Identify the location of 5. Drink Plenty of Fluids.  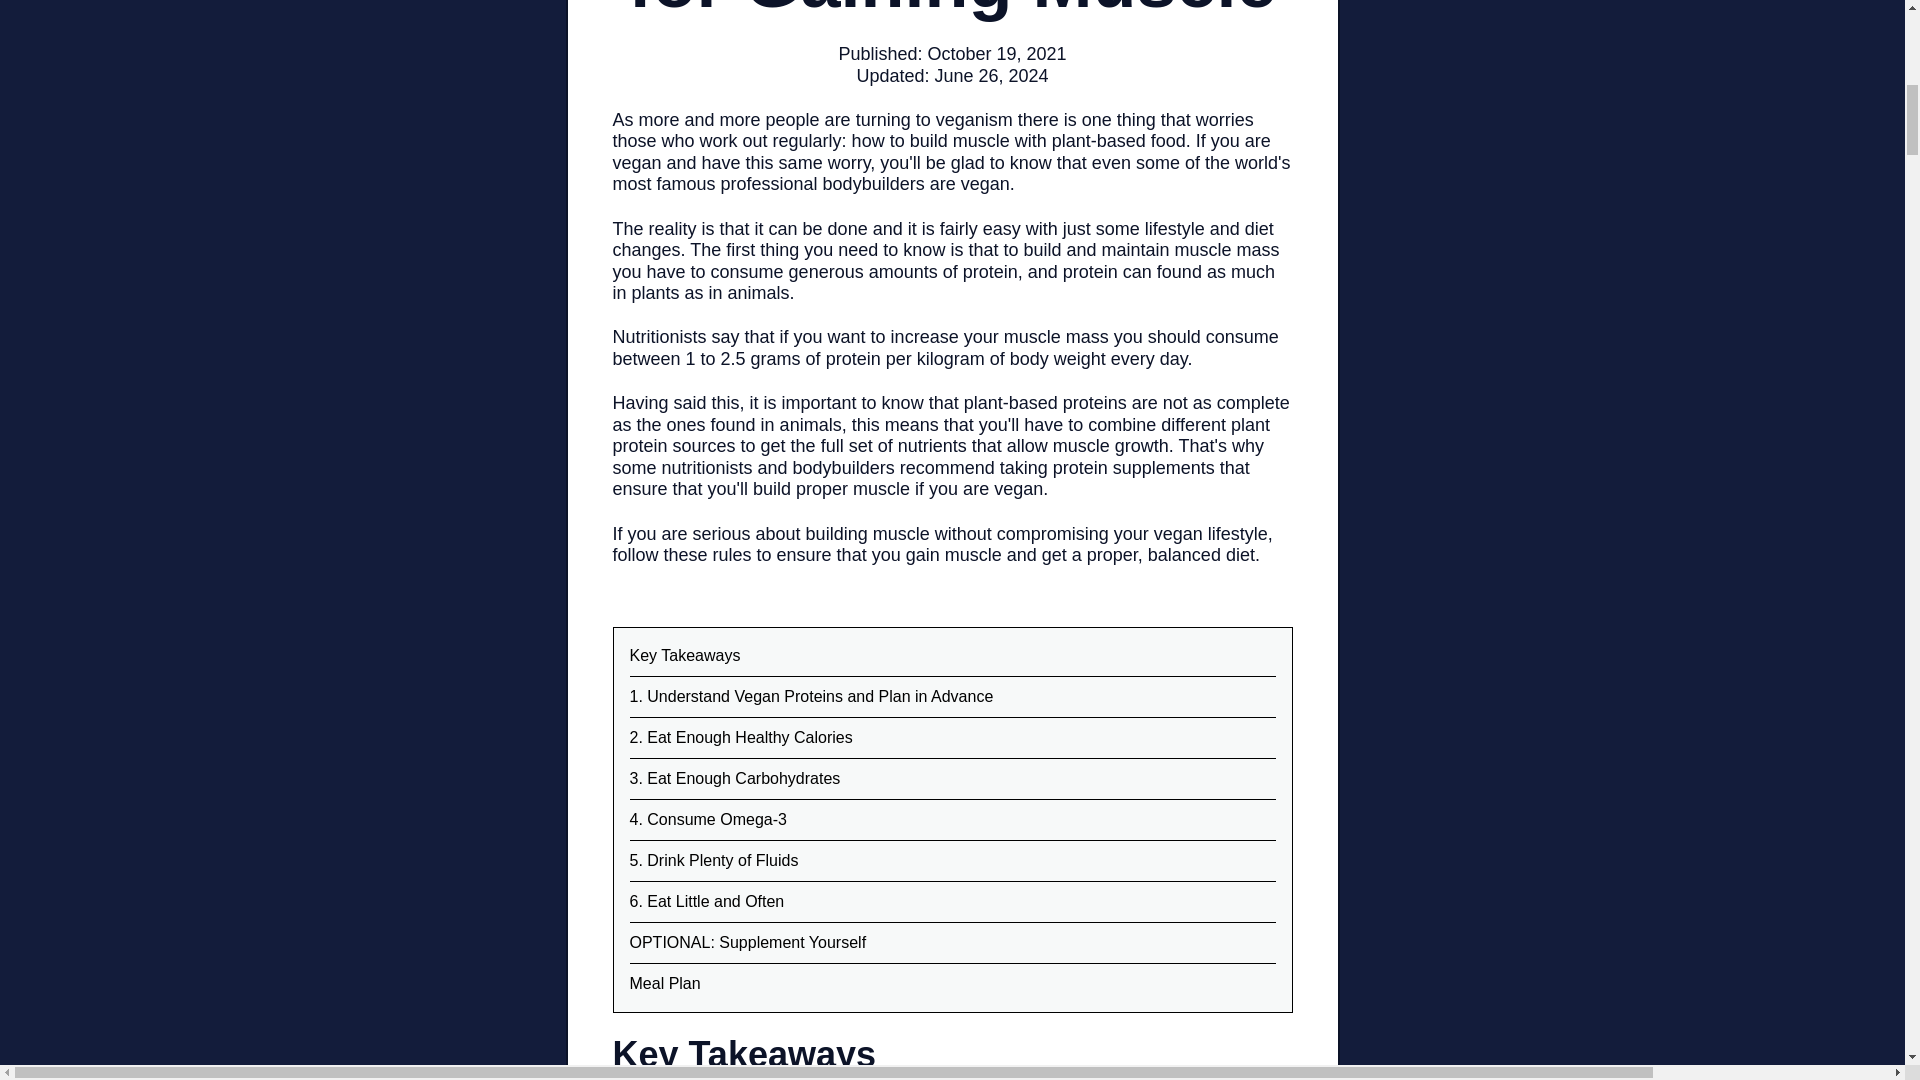
(714, 860).